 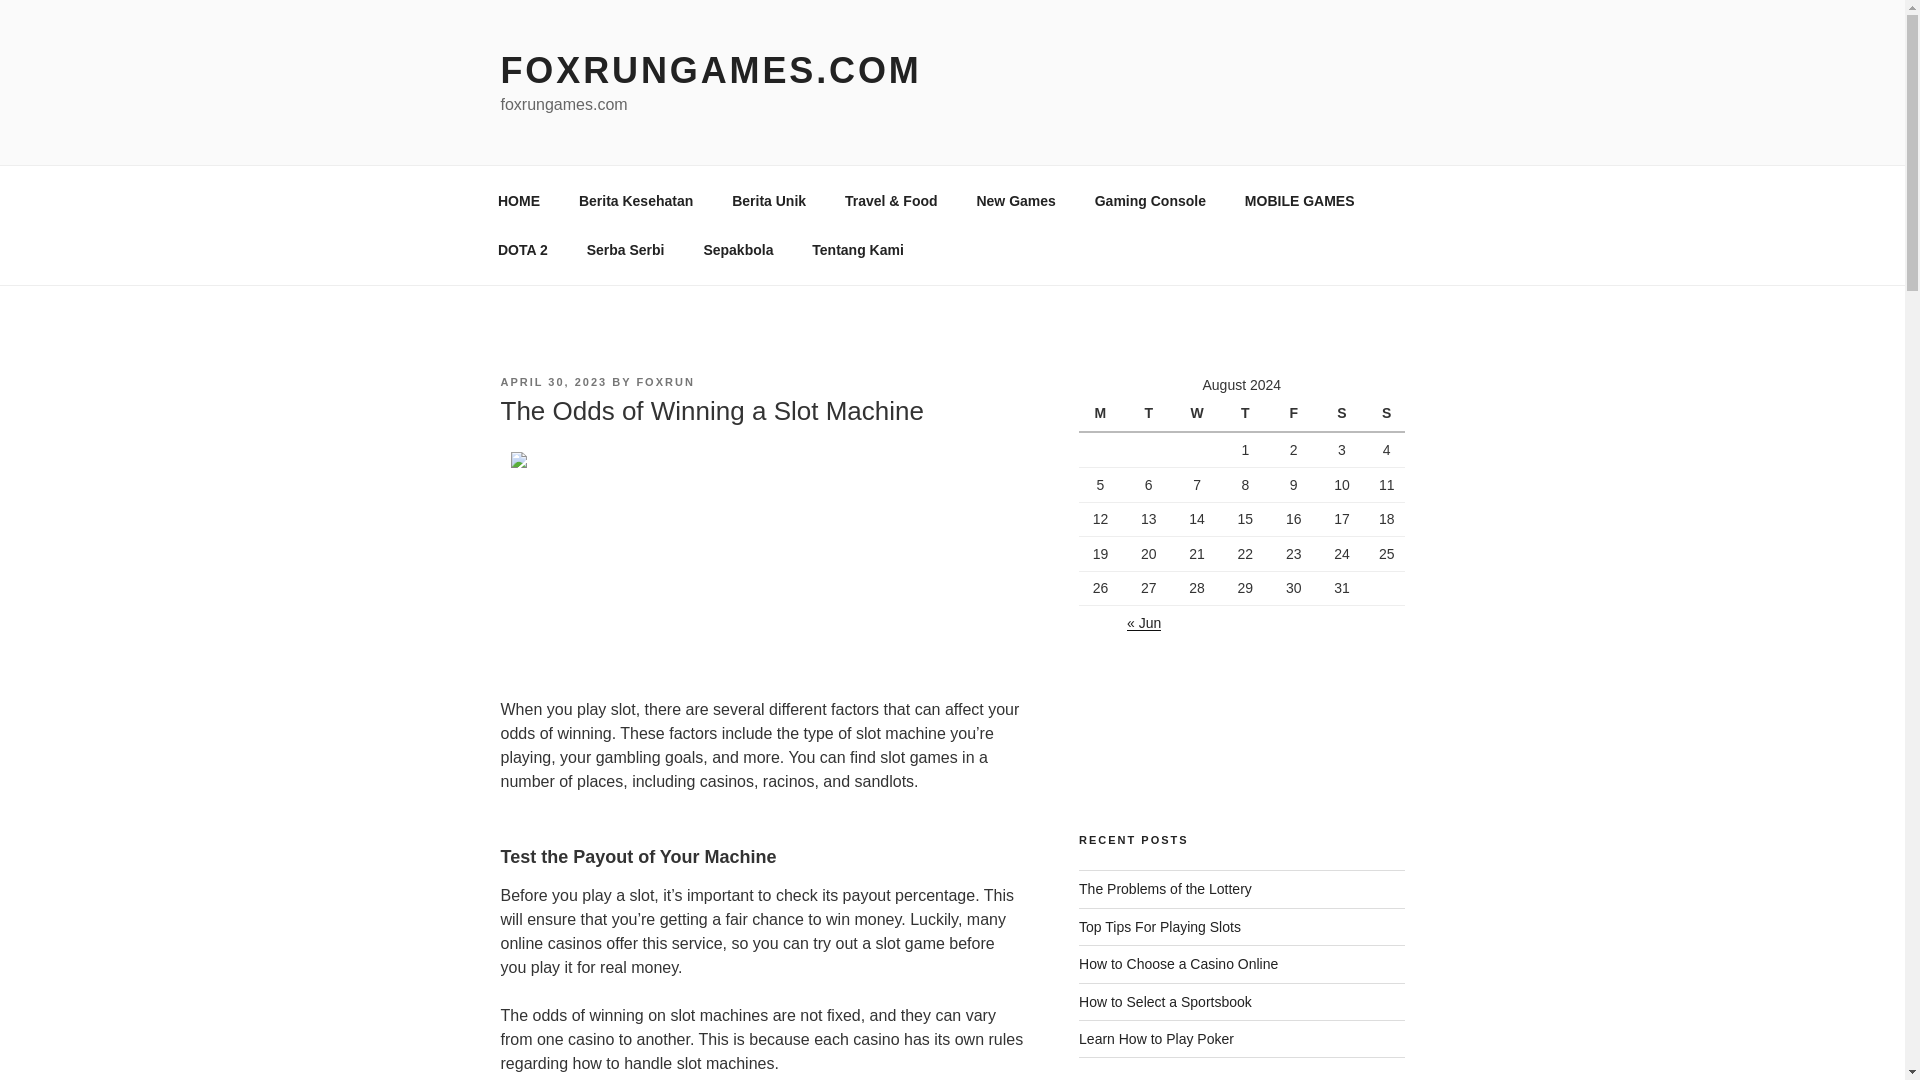 I want to click on How to Choose a Casino Online, so click(x=1178, y=964).